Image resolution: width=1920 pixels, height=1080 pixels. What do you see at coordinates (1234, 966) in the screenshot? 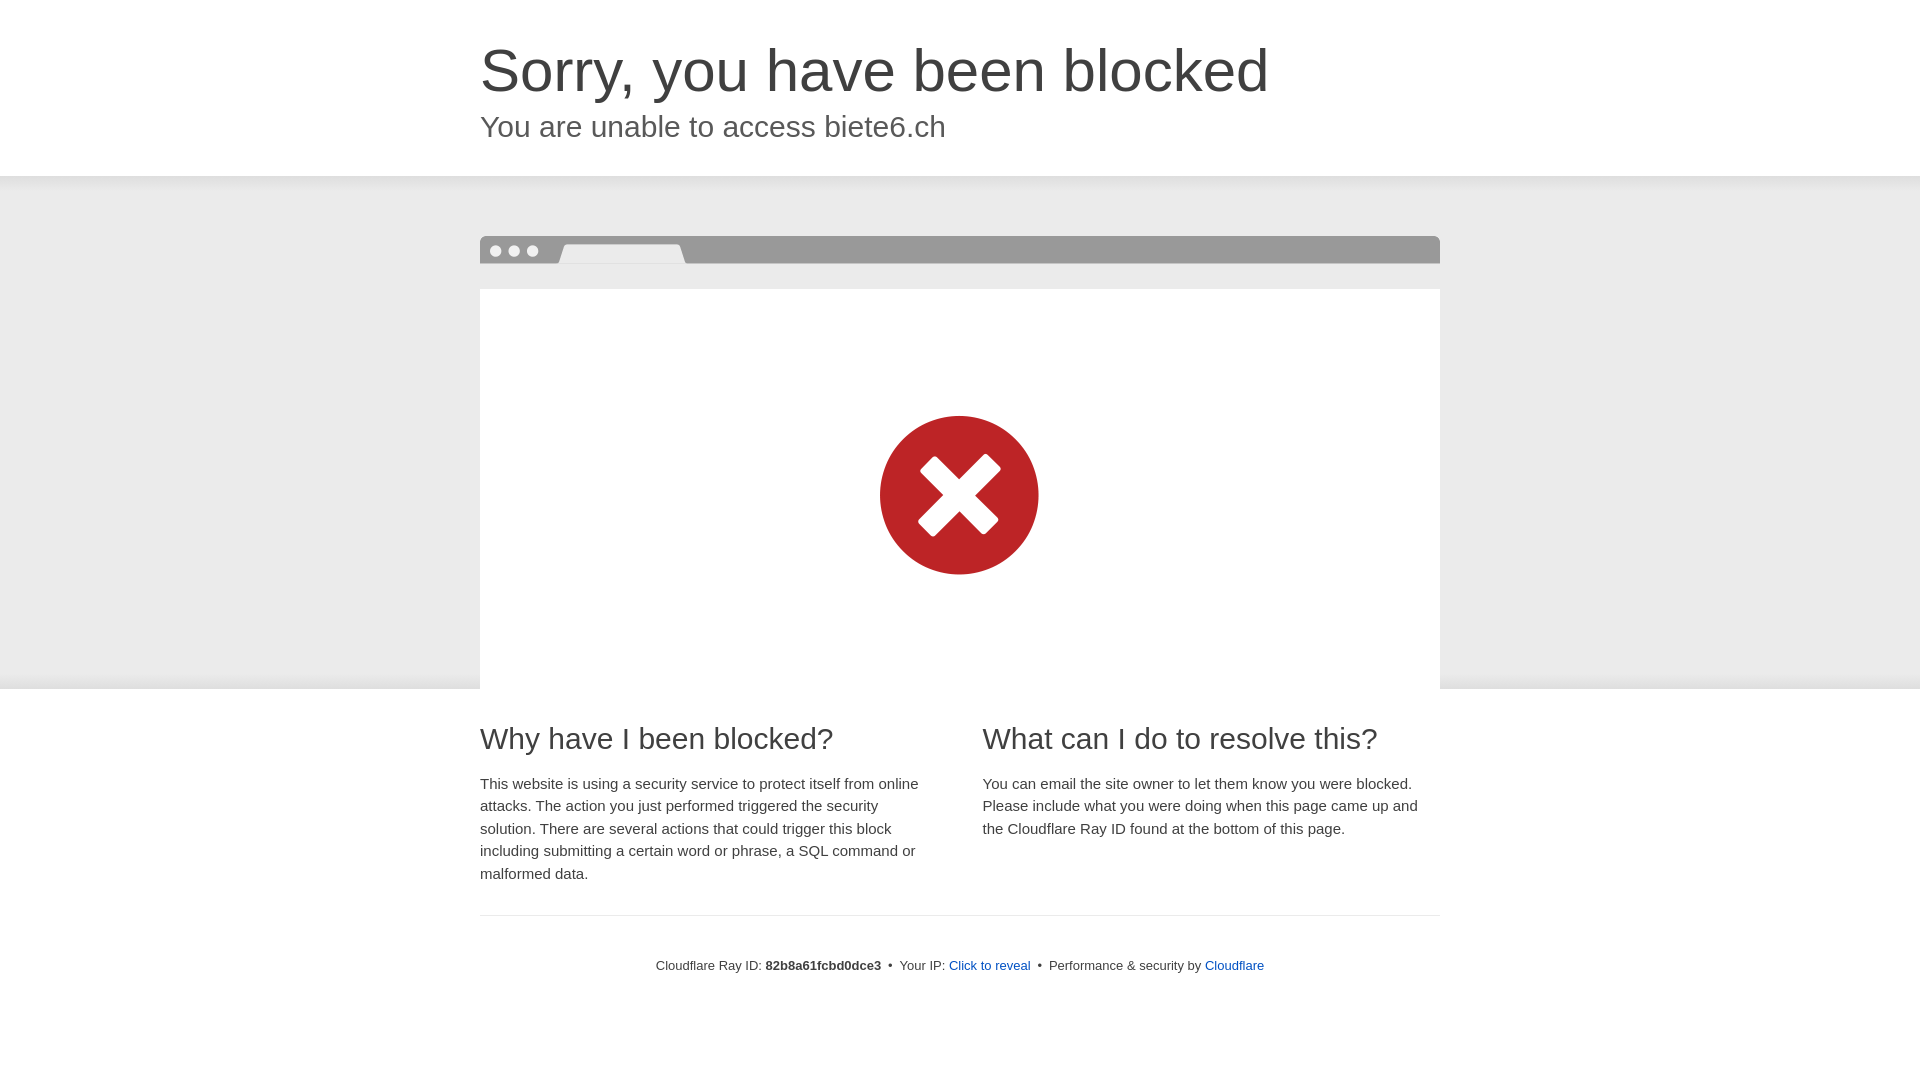
I see `Cloudflare` at bounding box center [1234, 966].